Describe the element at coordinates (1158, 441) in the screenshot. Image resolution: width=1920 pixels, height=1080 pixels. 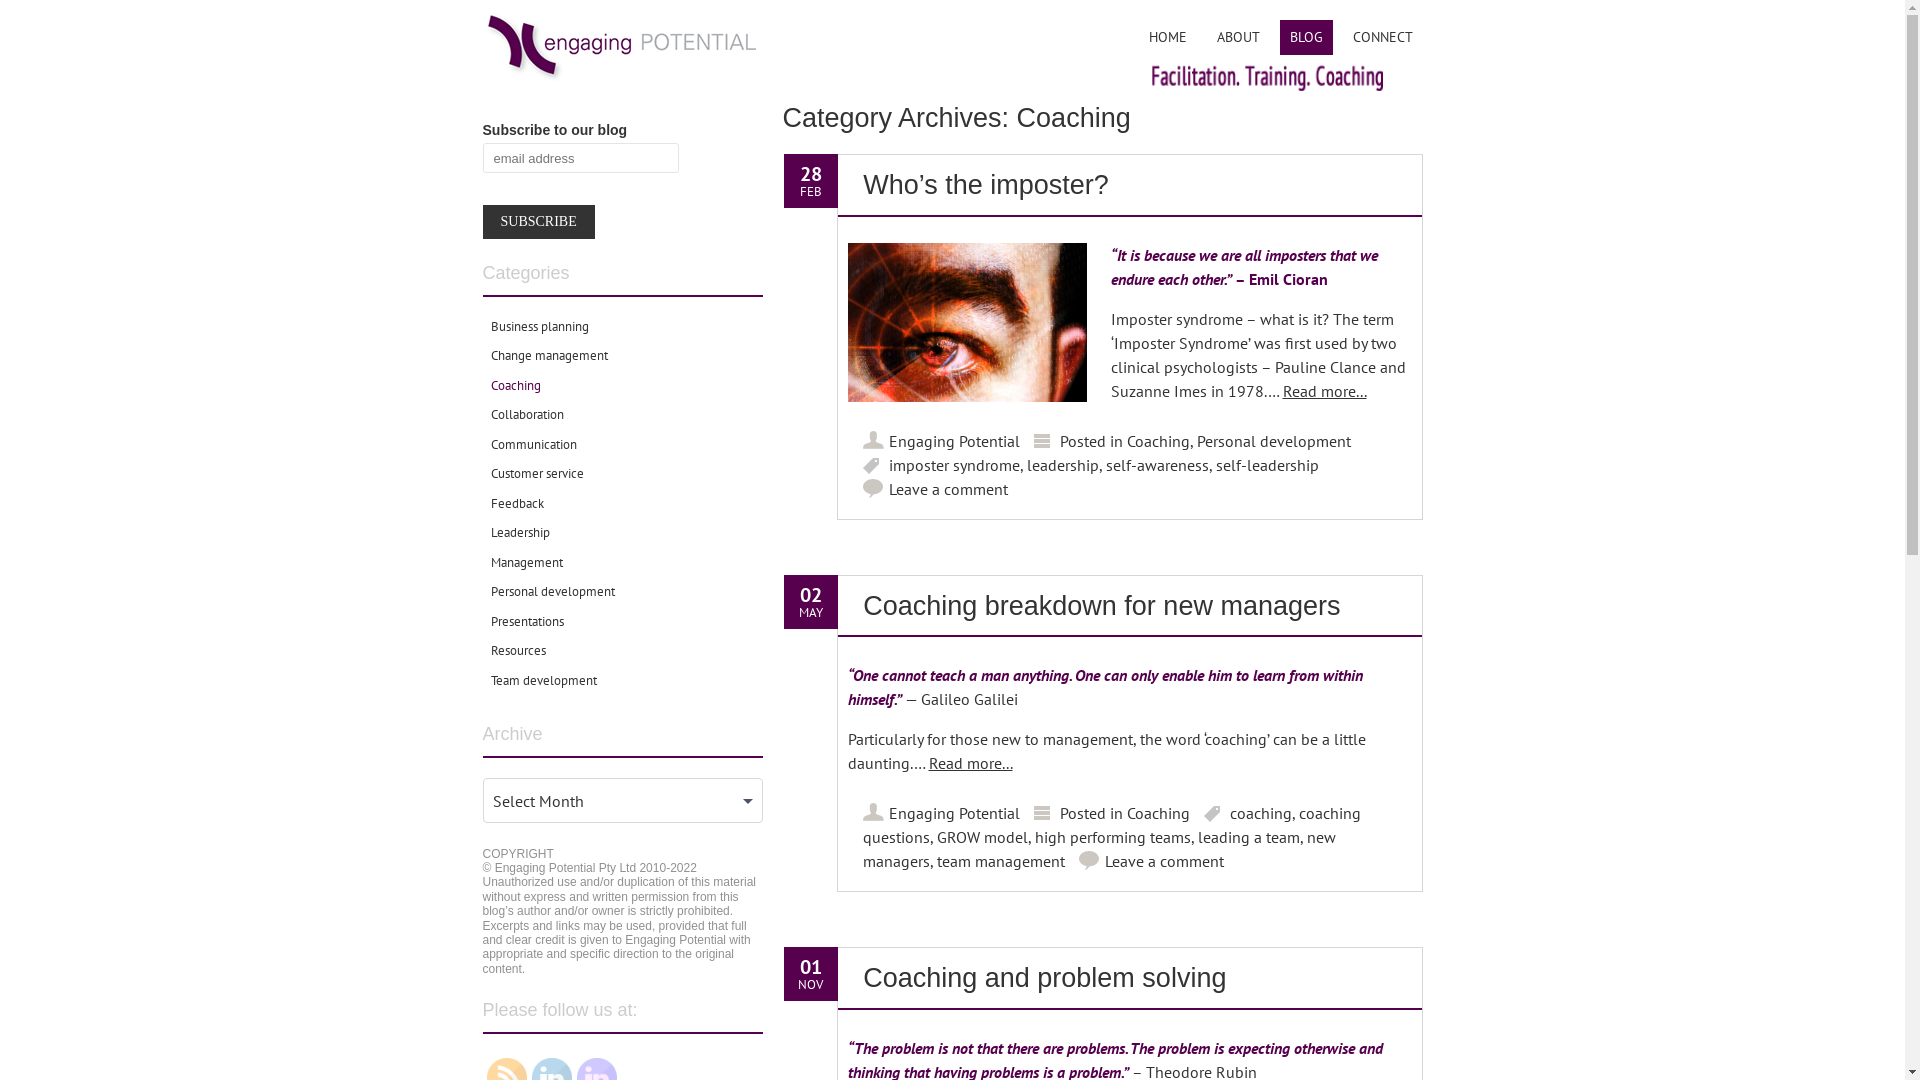
I see `Coaching` at that location.